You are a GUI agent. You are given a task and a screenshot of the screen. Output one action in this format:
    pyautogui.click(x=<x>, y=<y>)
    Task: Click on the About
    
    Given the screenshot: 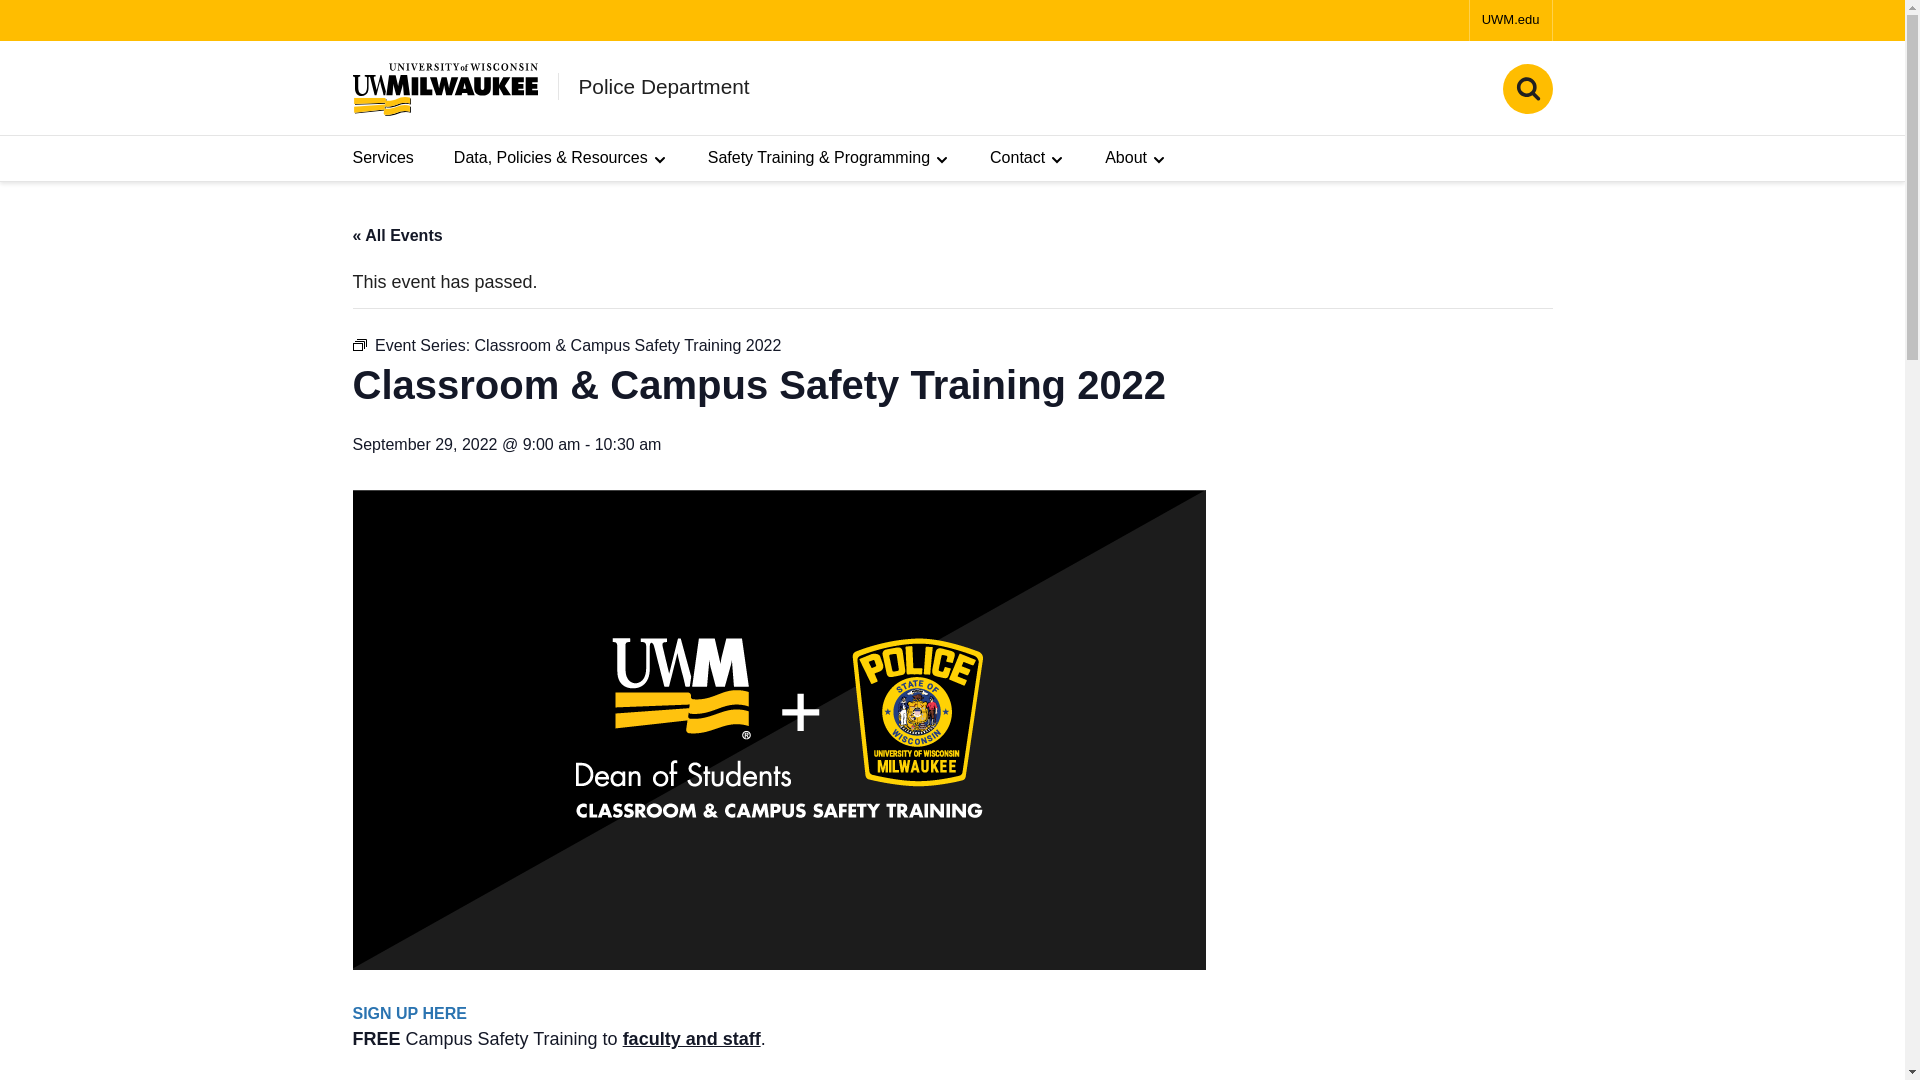 What is the action you would take?
    pyautogui.click(x=1135, y=158)
    